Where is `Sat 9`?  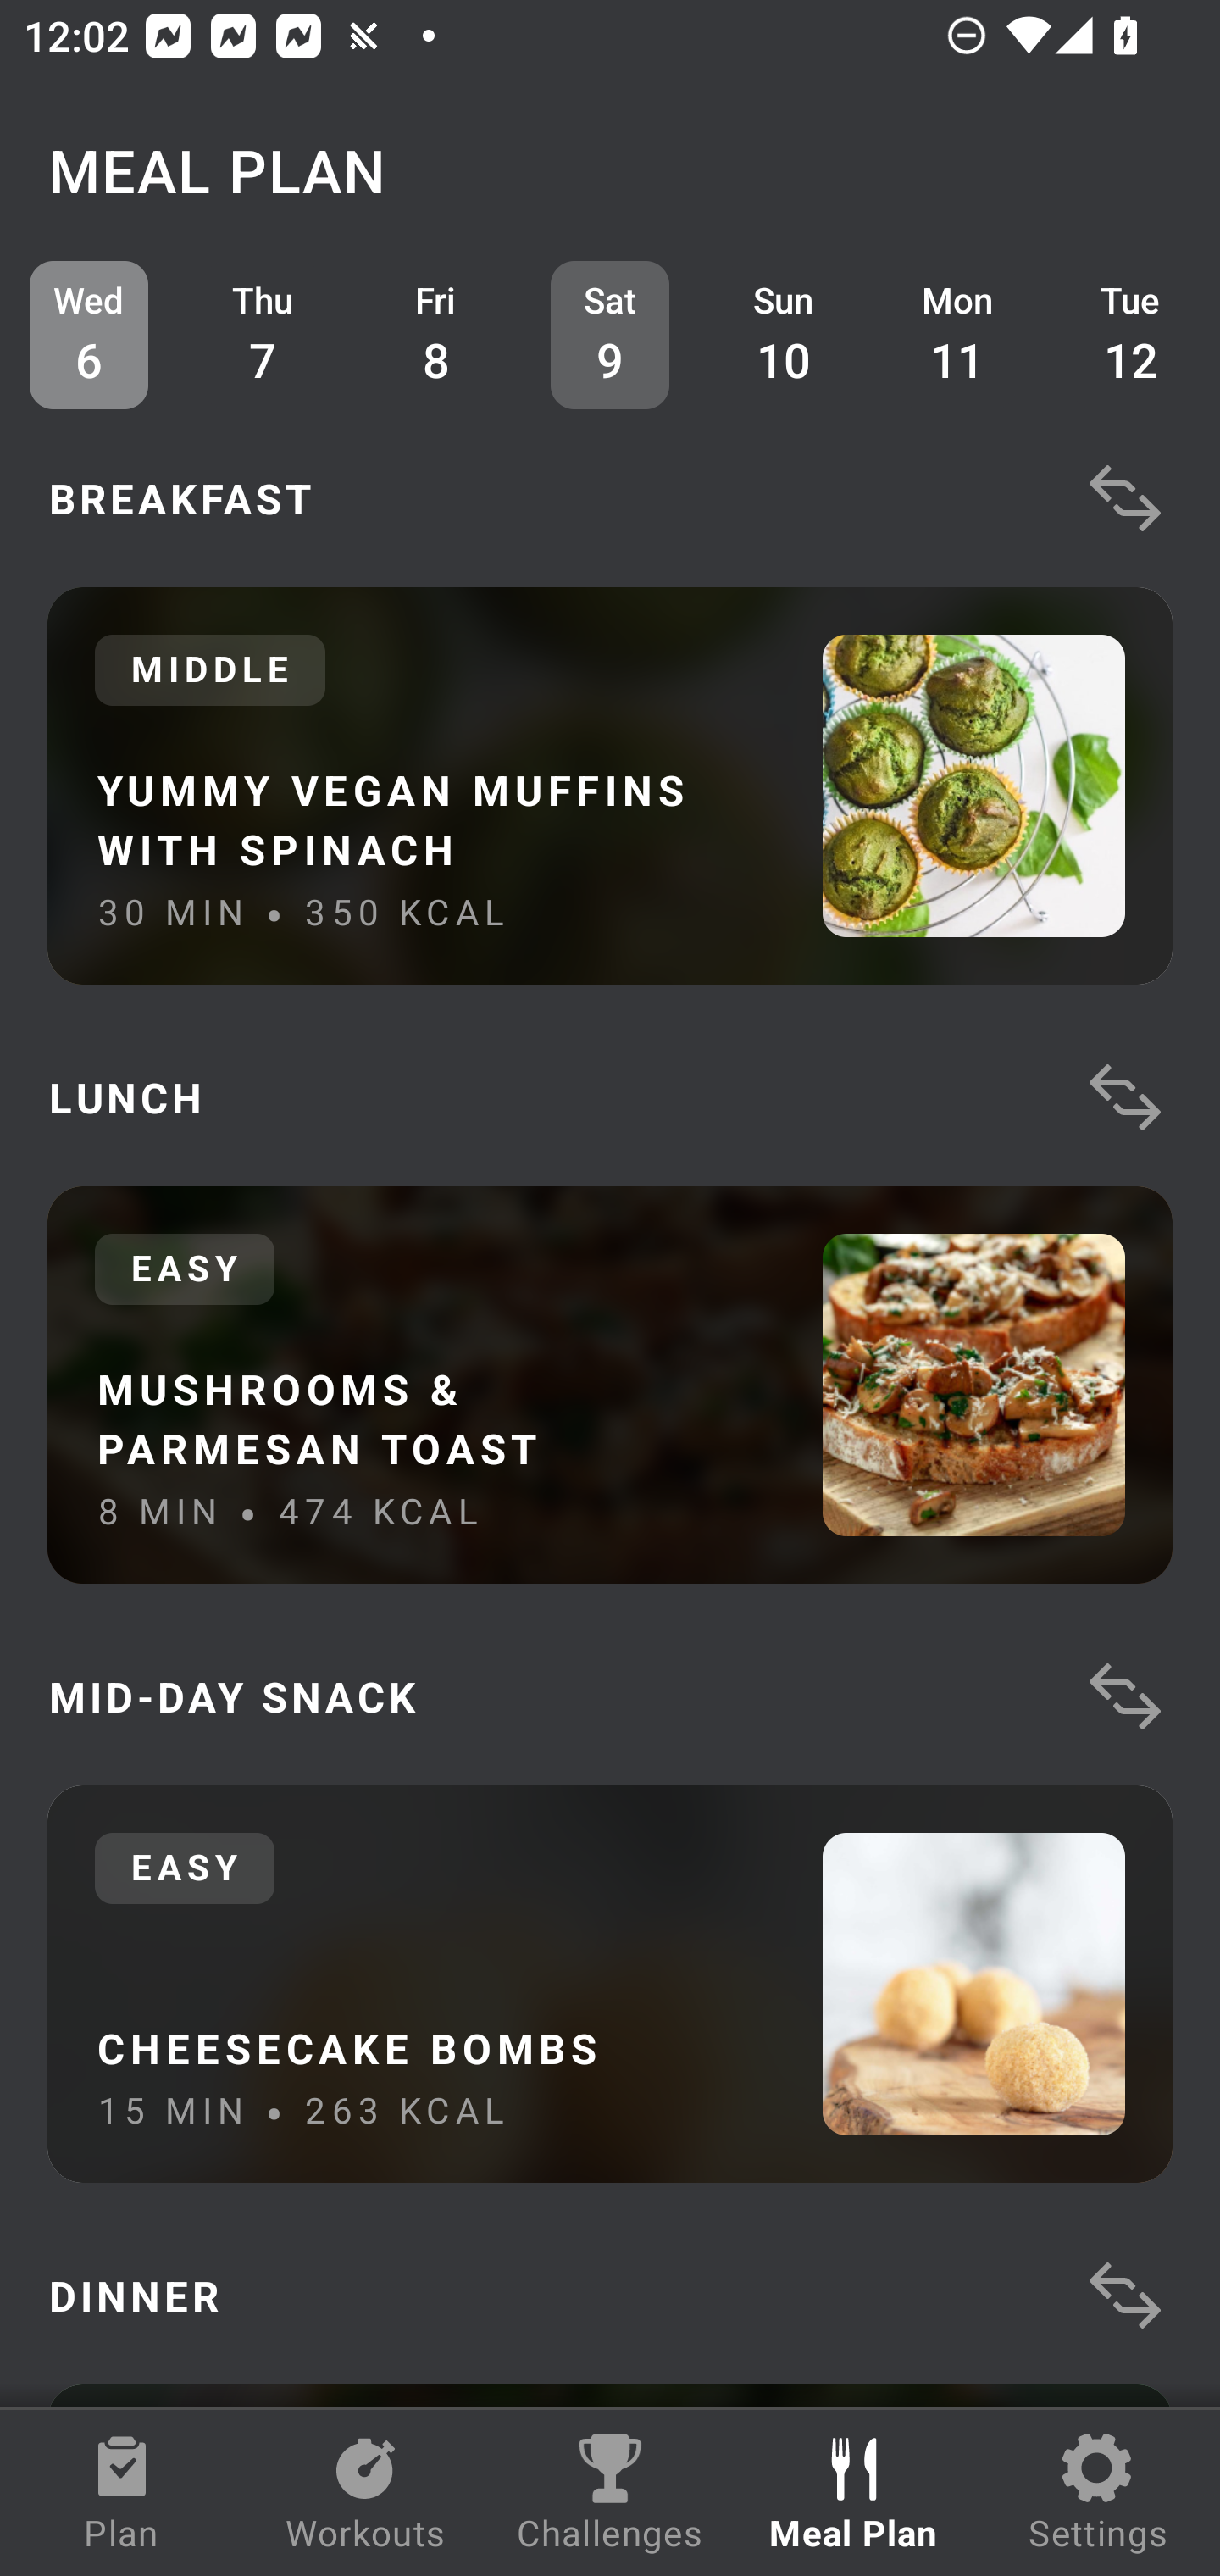
Sat 9 is located at coordinates (610, 335).